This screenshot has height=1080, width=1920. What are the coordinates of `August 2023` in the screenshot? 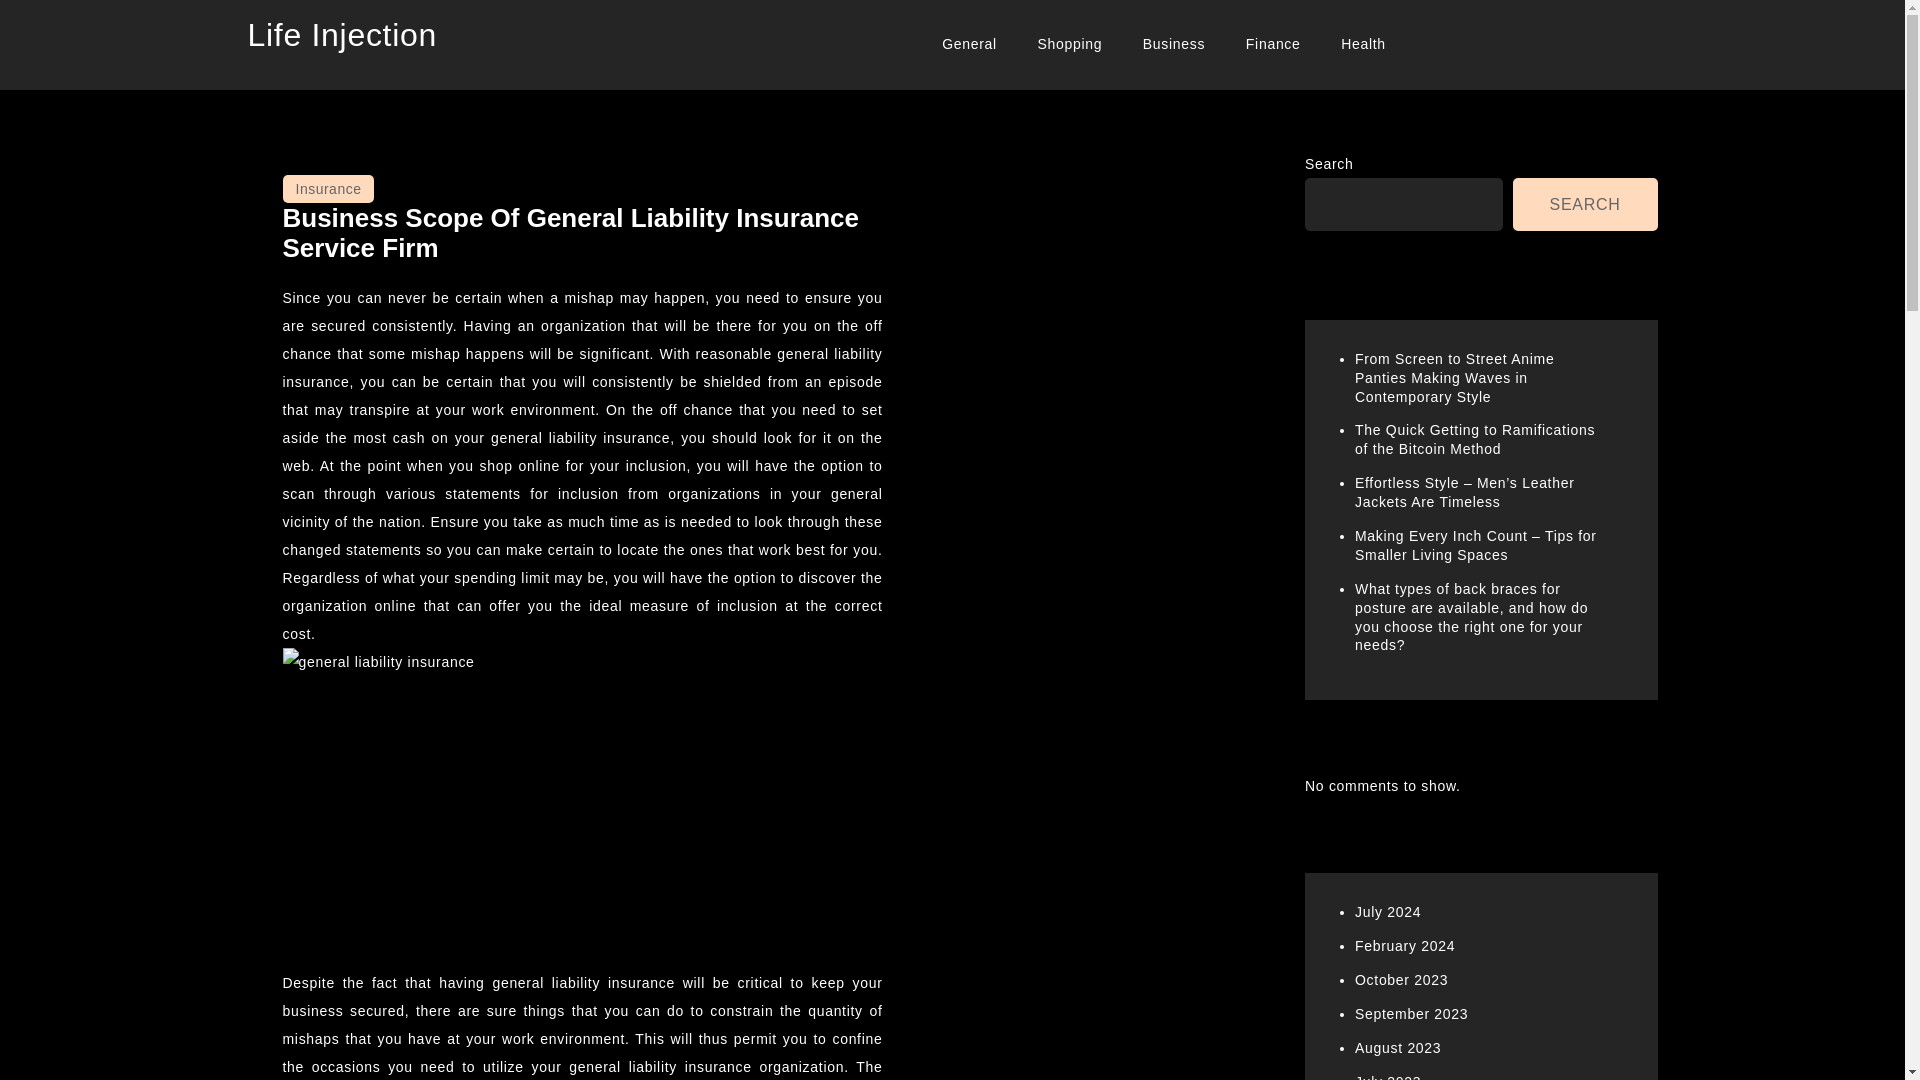 It's located at (1398, 1048).